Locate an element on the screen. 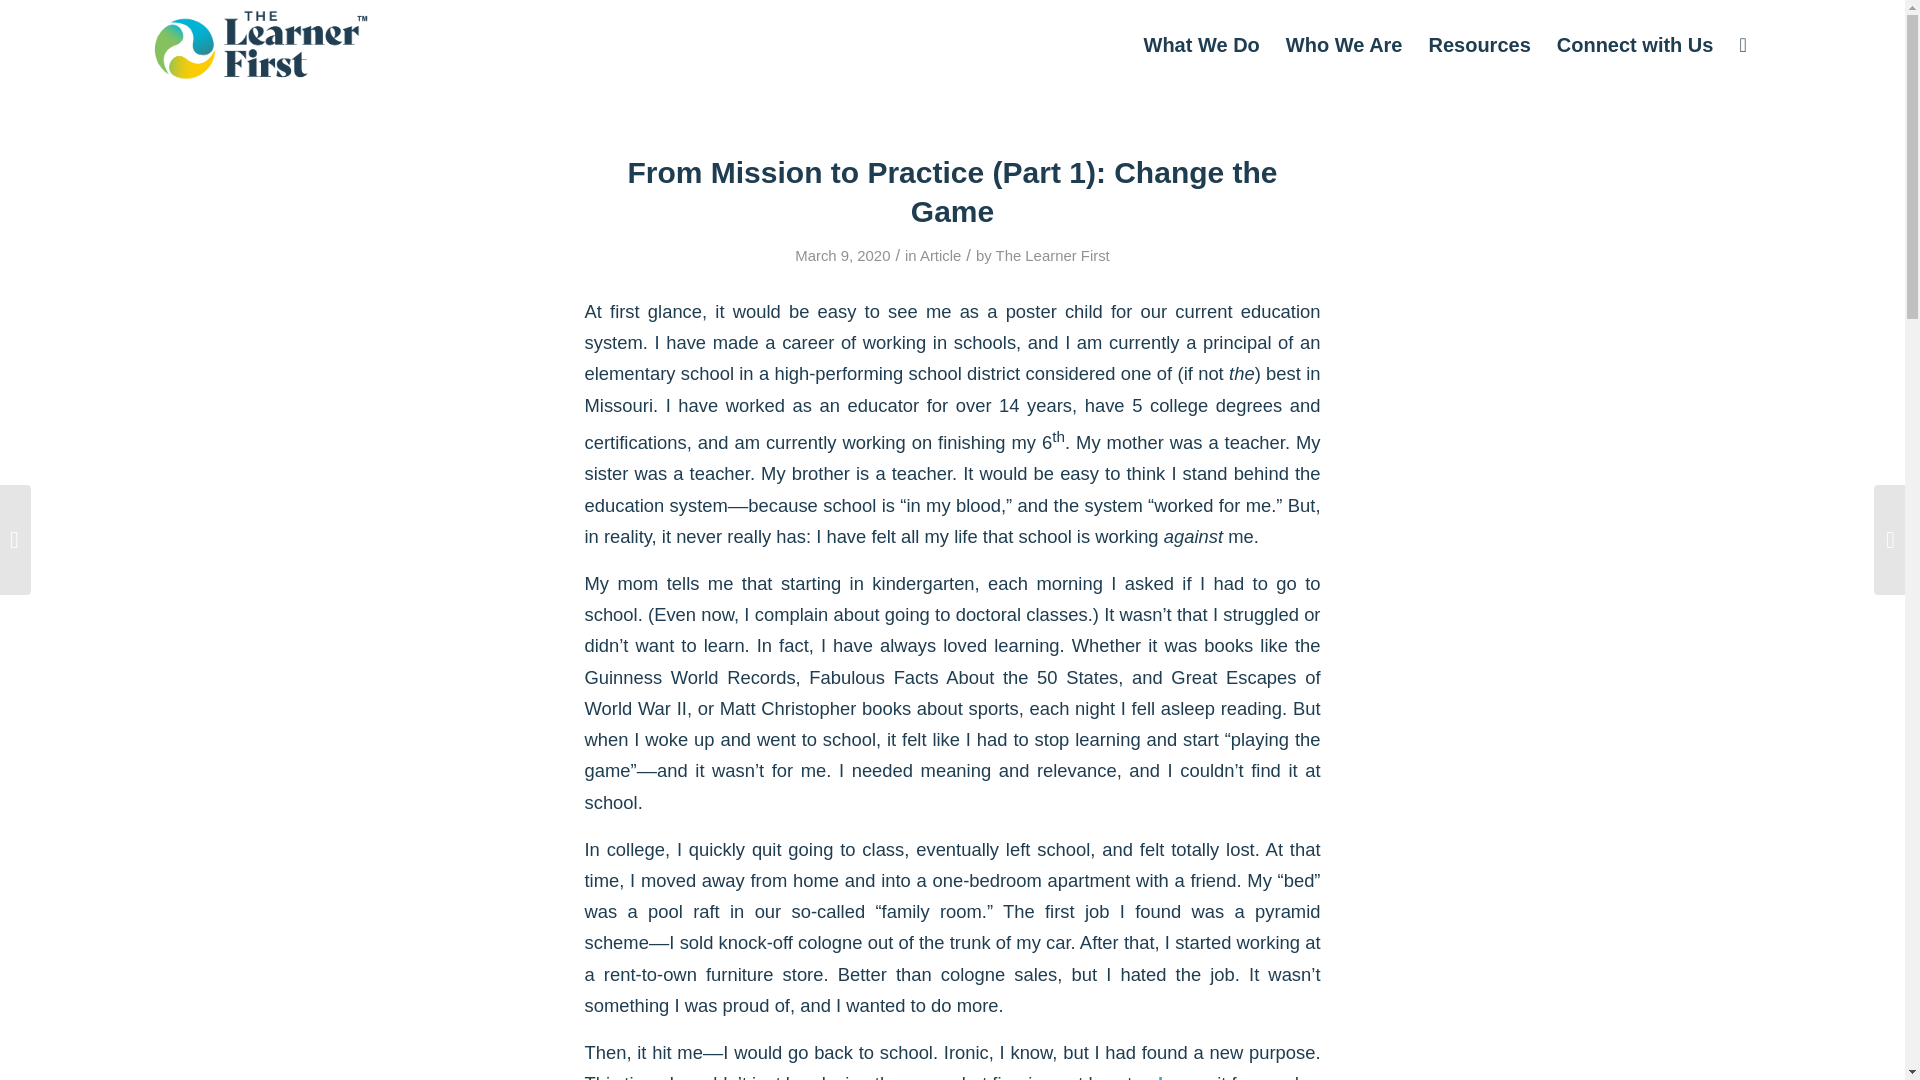  Learner-First-logo is located at coordinates (260, 44).